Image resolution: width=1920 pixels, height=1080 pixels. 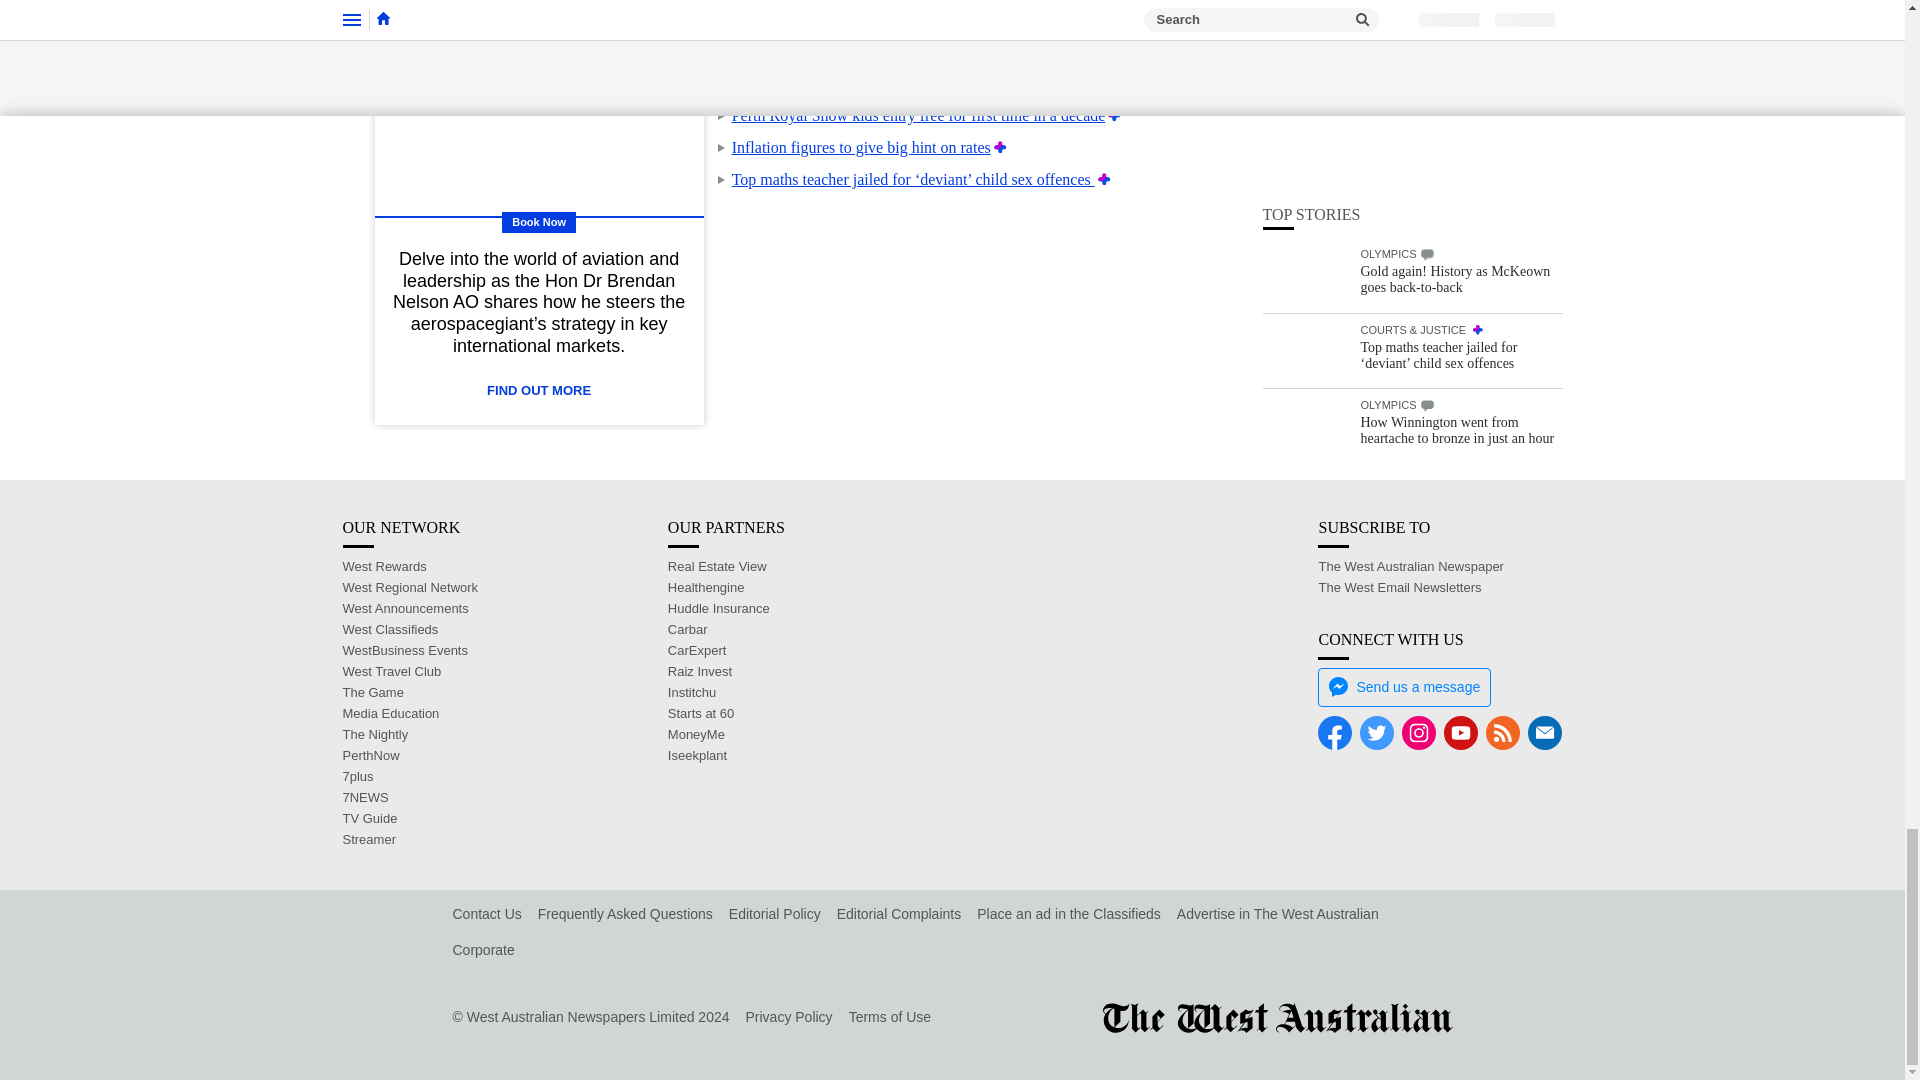 What do you see at coordinates (1078, 19) in the screenshot?
I see `Premium` at bounding box center [1078, 19].